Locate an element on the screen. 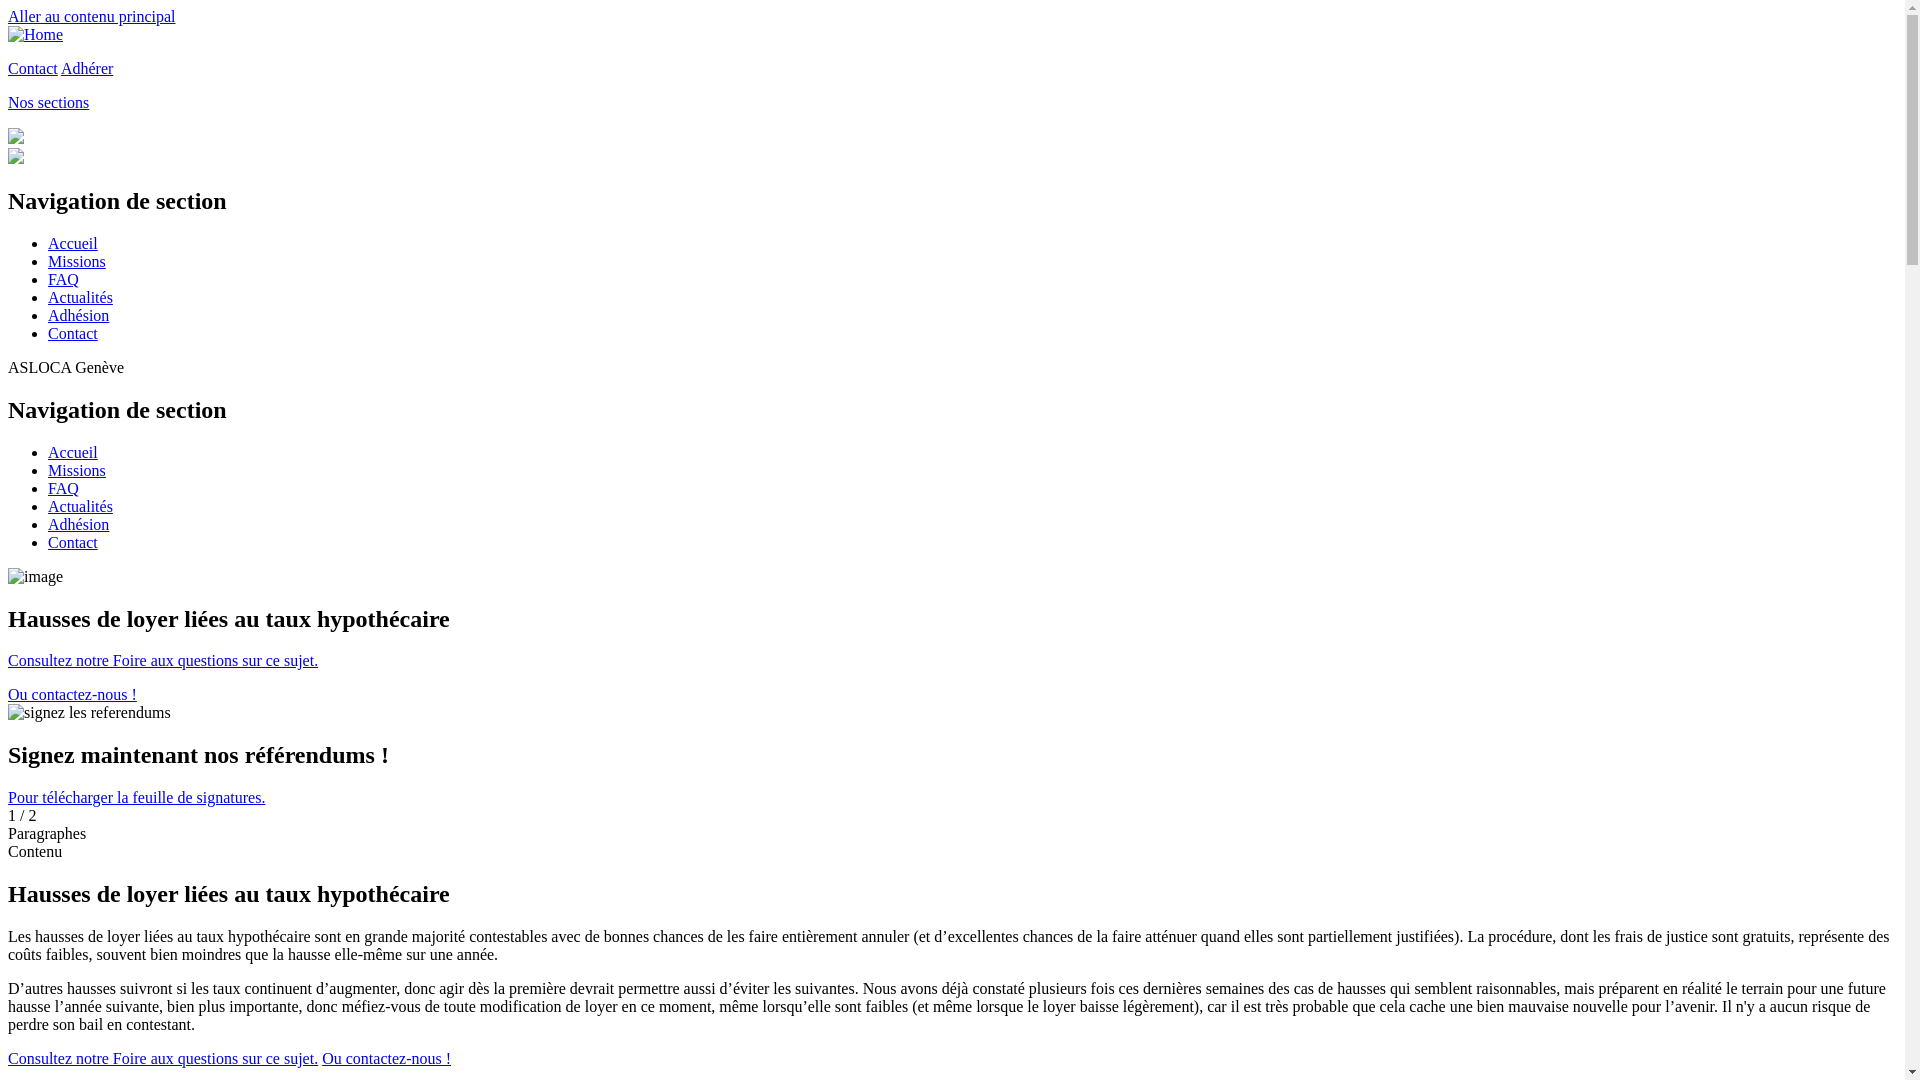  Ou contactez-nous ! is located at coordinates (72, 694).